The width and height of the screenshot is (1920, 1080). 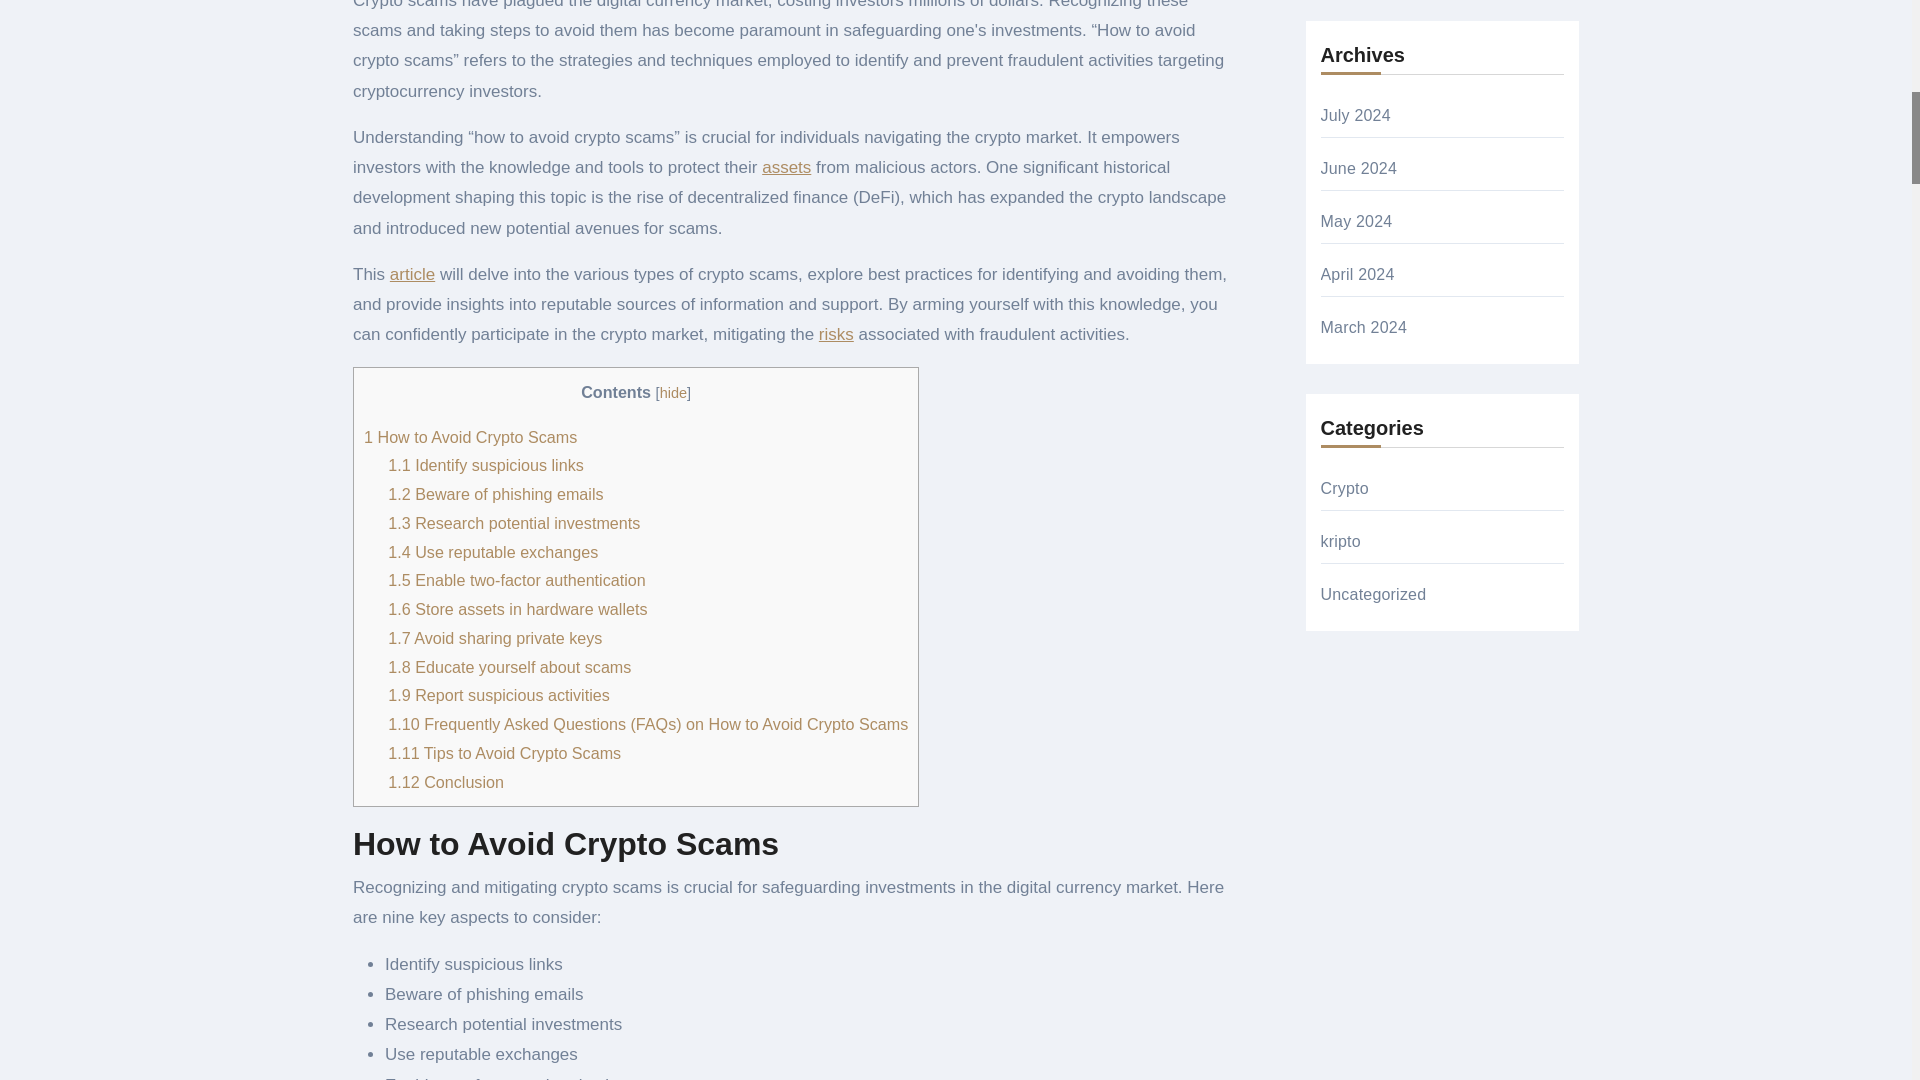 What do you see at coordinates (445, 782) in the screenshot?
I see `1.12 Conclusion` at bounding box center [445, 782].